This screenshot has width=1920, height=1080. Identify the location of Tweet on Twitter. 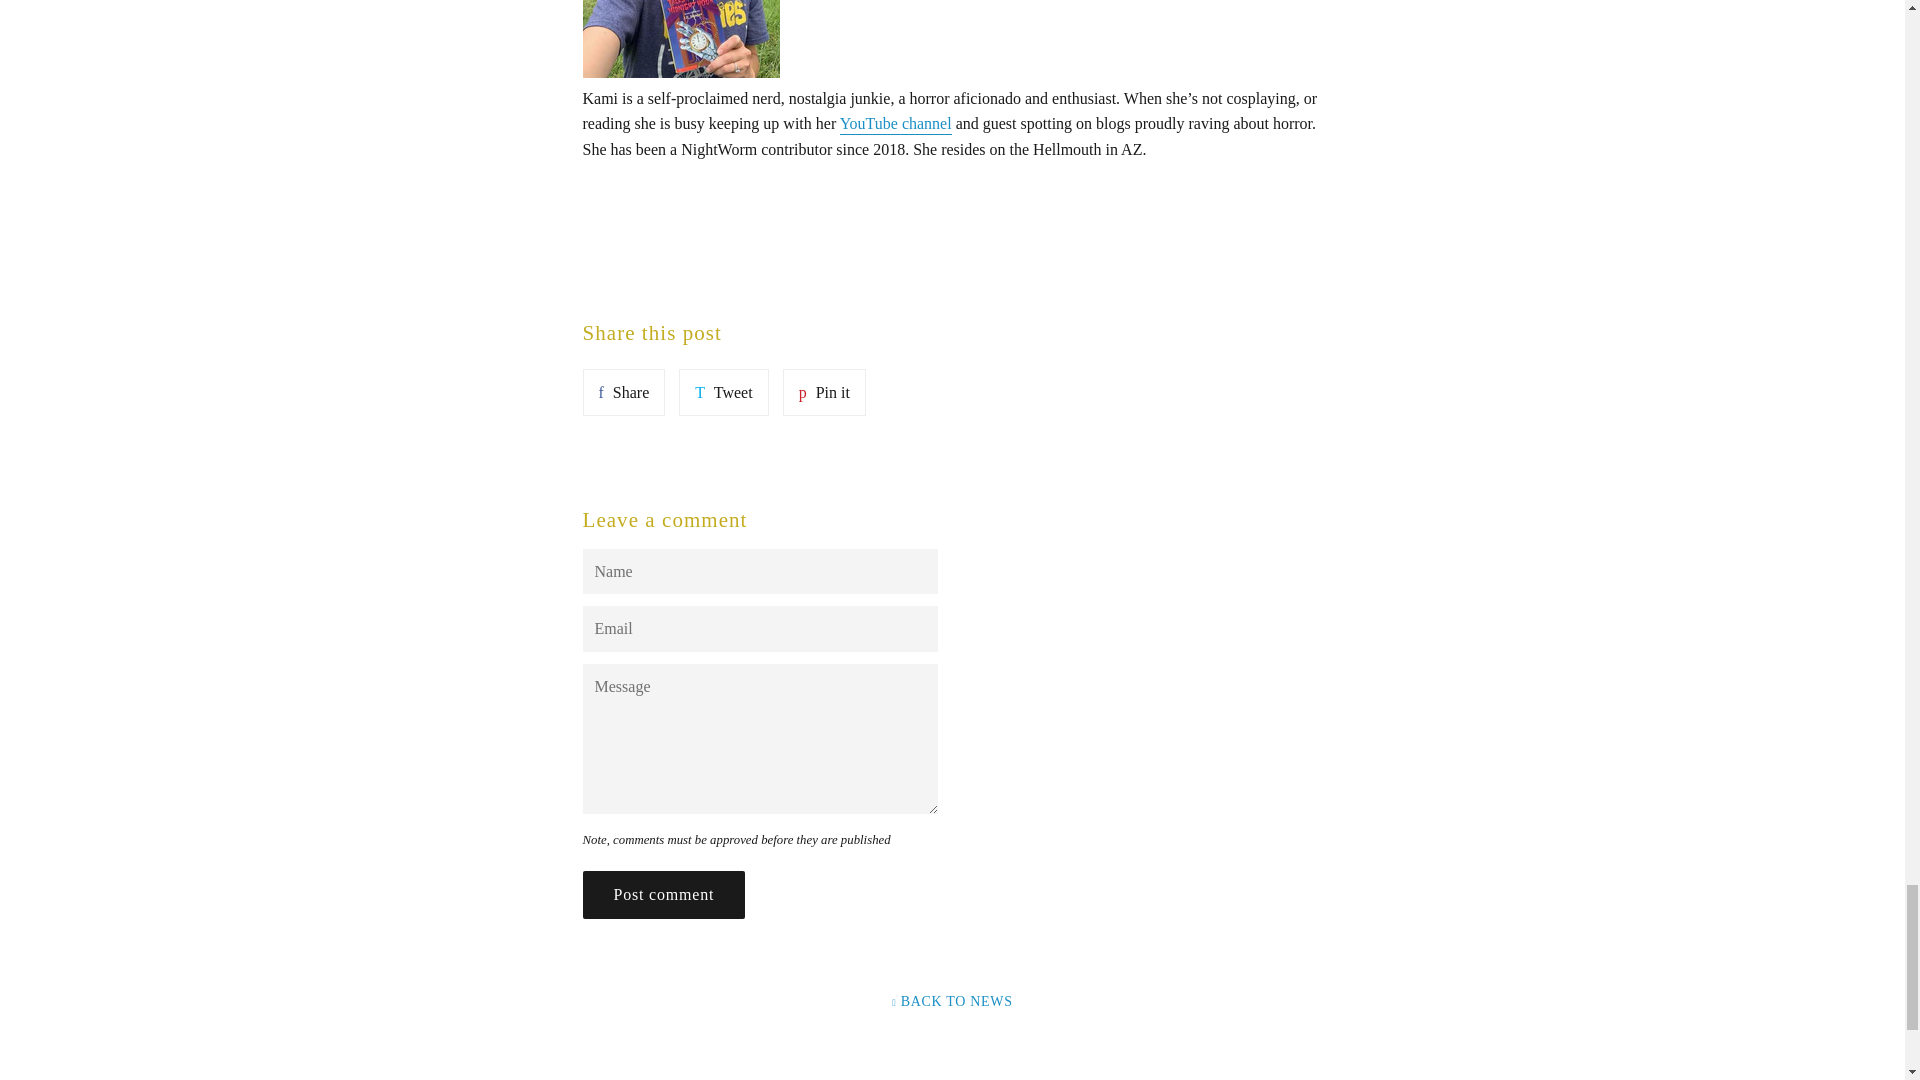
(724, 392).